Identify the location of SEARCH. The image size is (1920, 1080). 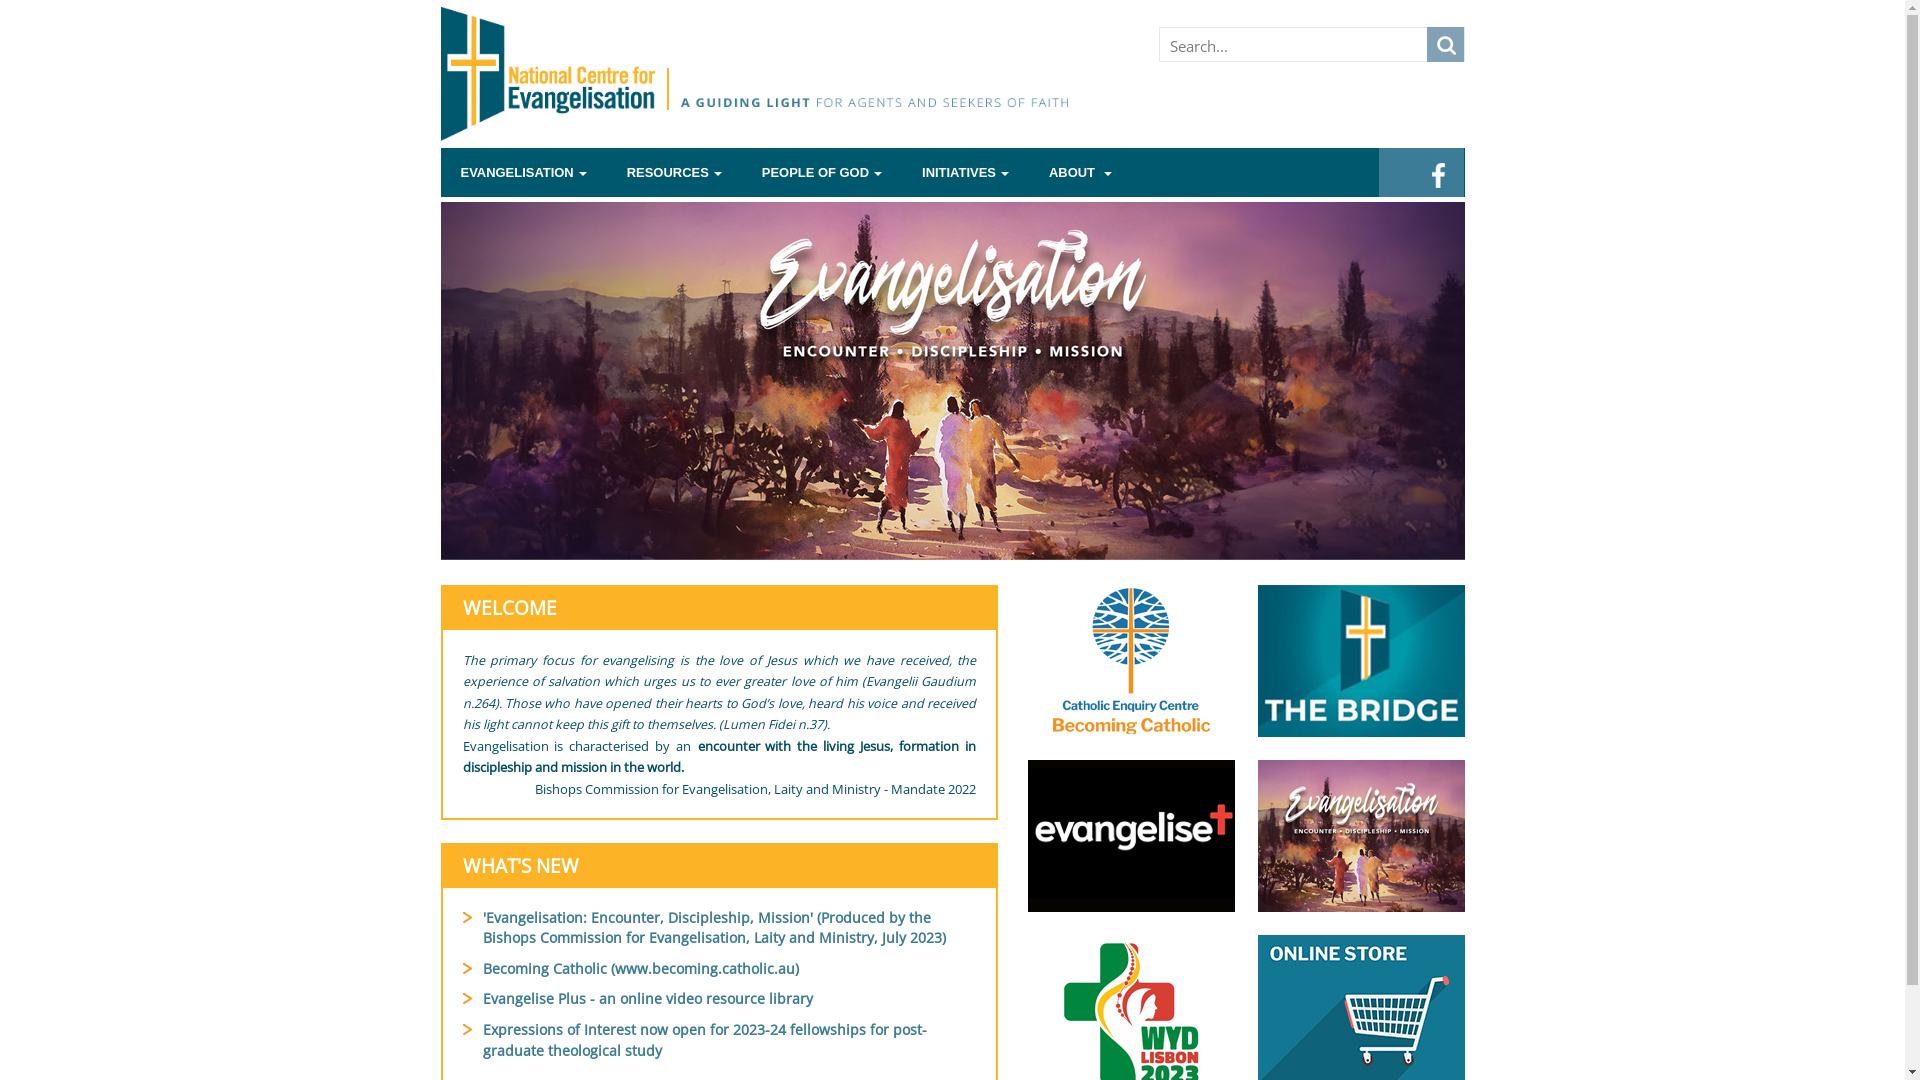
(1444, 44).